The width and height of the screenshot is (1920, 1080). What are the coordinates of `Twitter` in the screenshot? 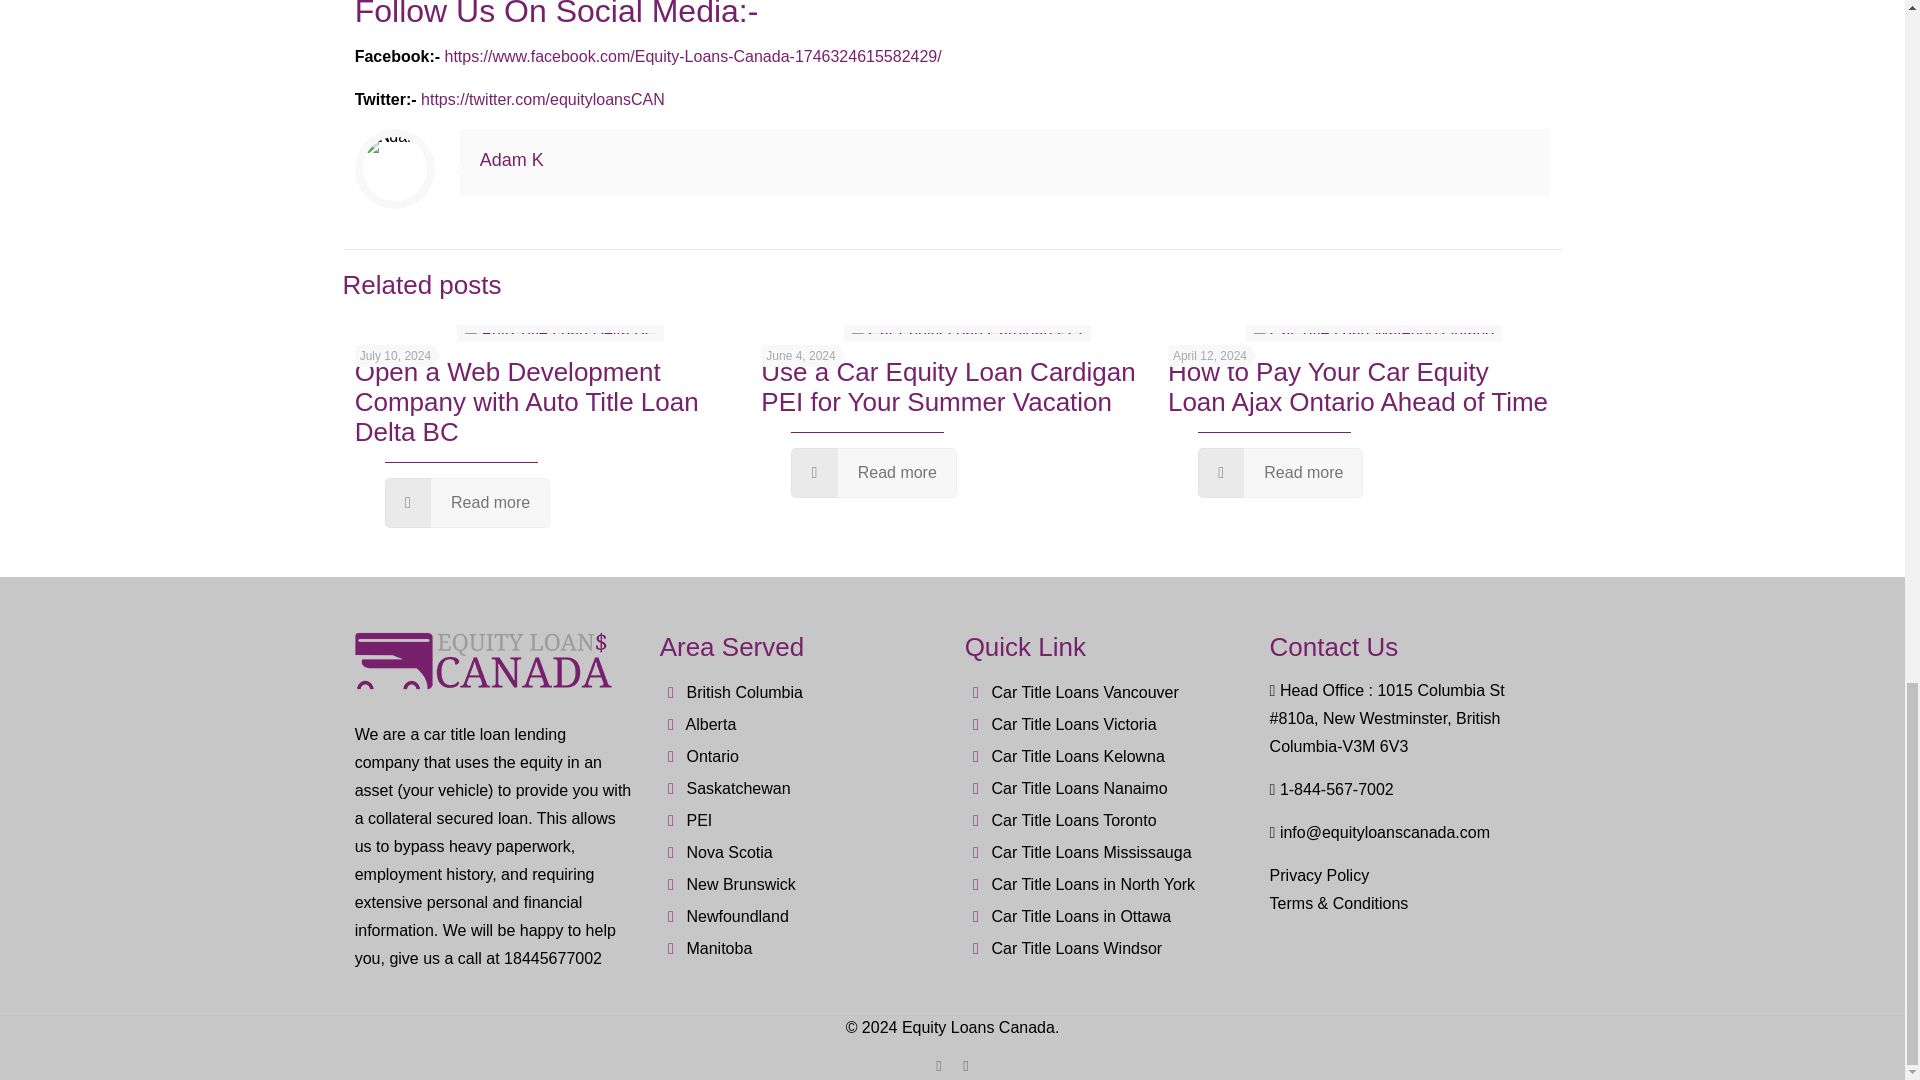 It's located at (964, 1065).